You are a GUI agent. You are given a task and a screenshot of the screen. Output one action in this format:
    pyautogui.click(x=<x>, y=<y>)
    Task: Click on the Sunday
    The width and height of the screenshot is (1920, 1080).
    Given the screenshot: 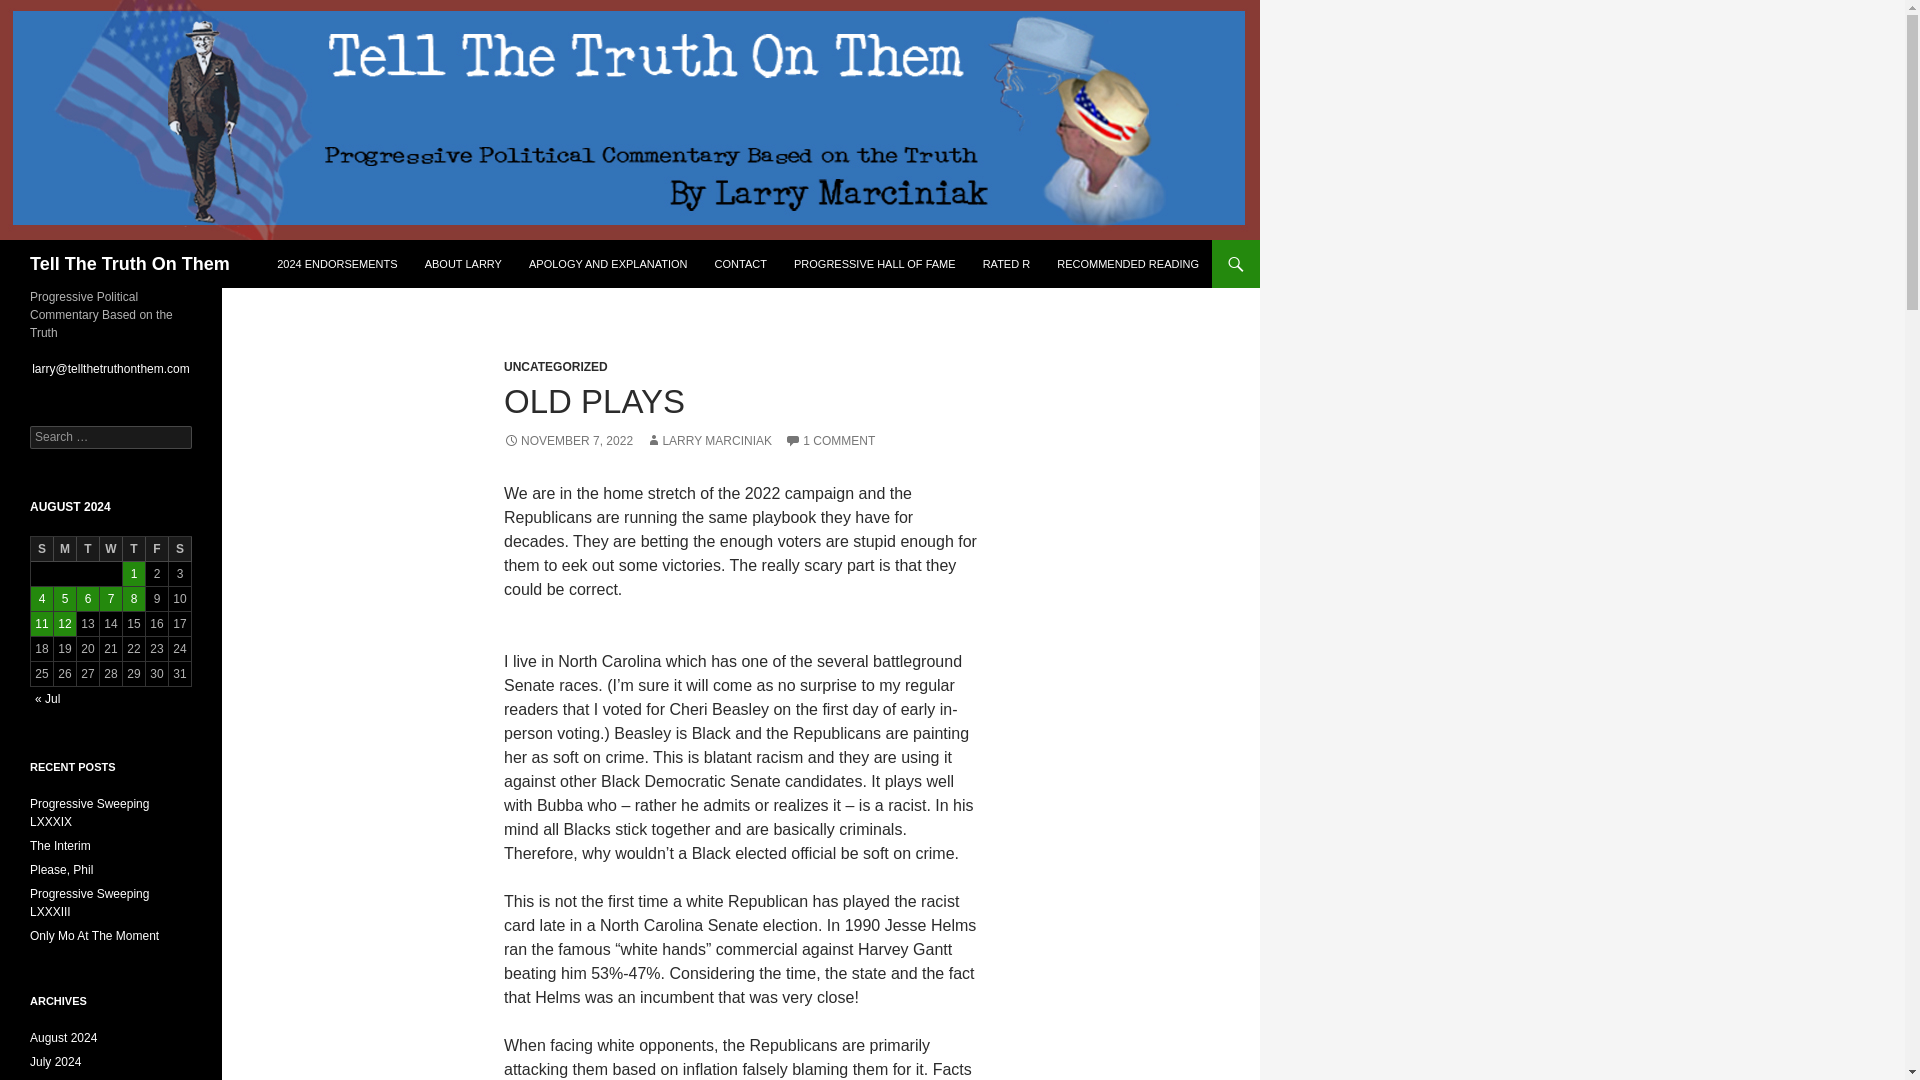 What is the action you would take?
    pyautogui.click(x=42, y=548)
    